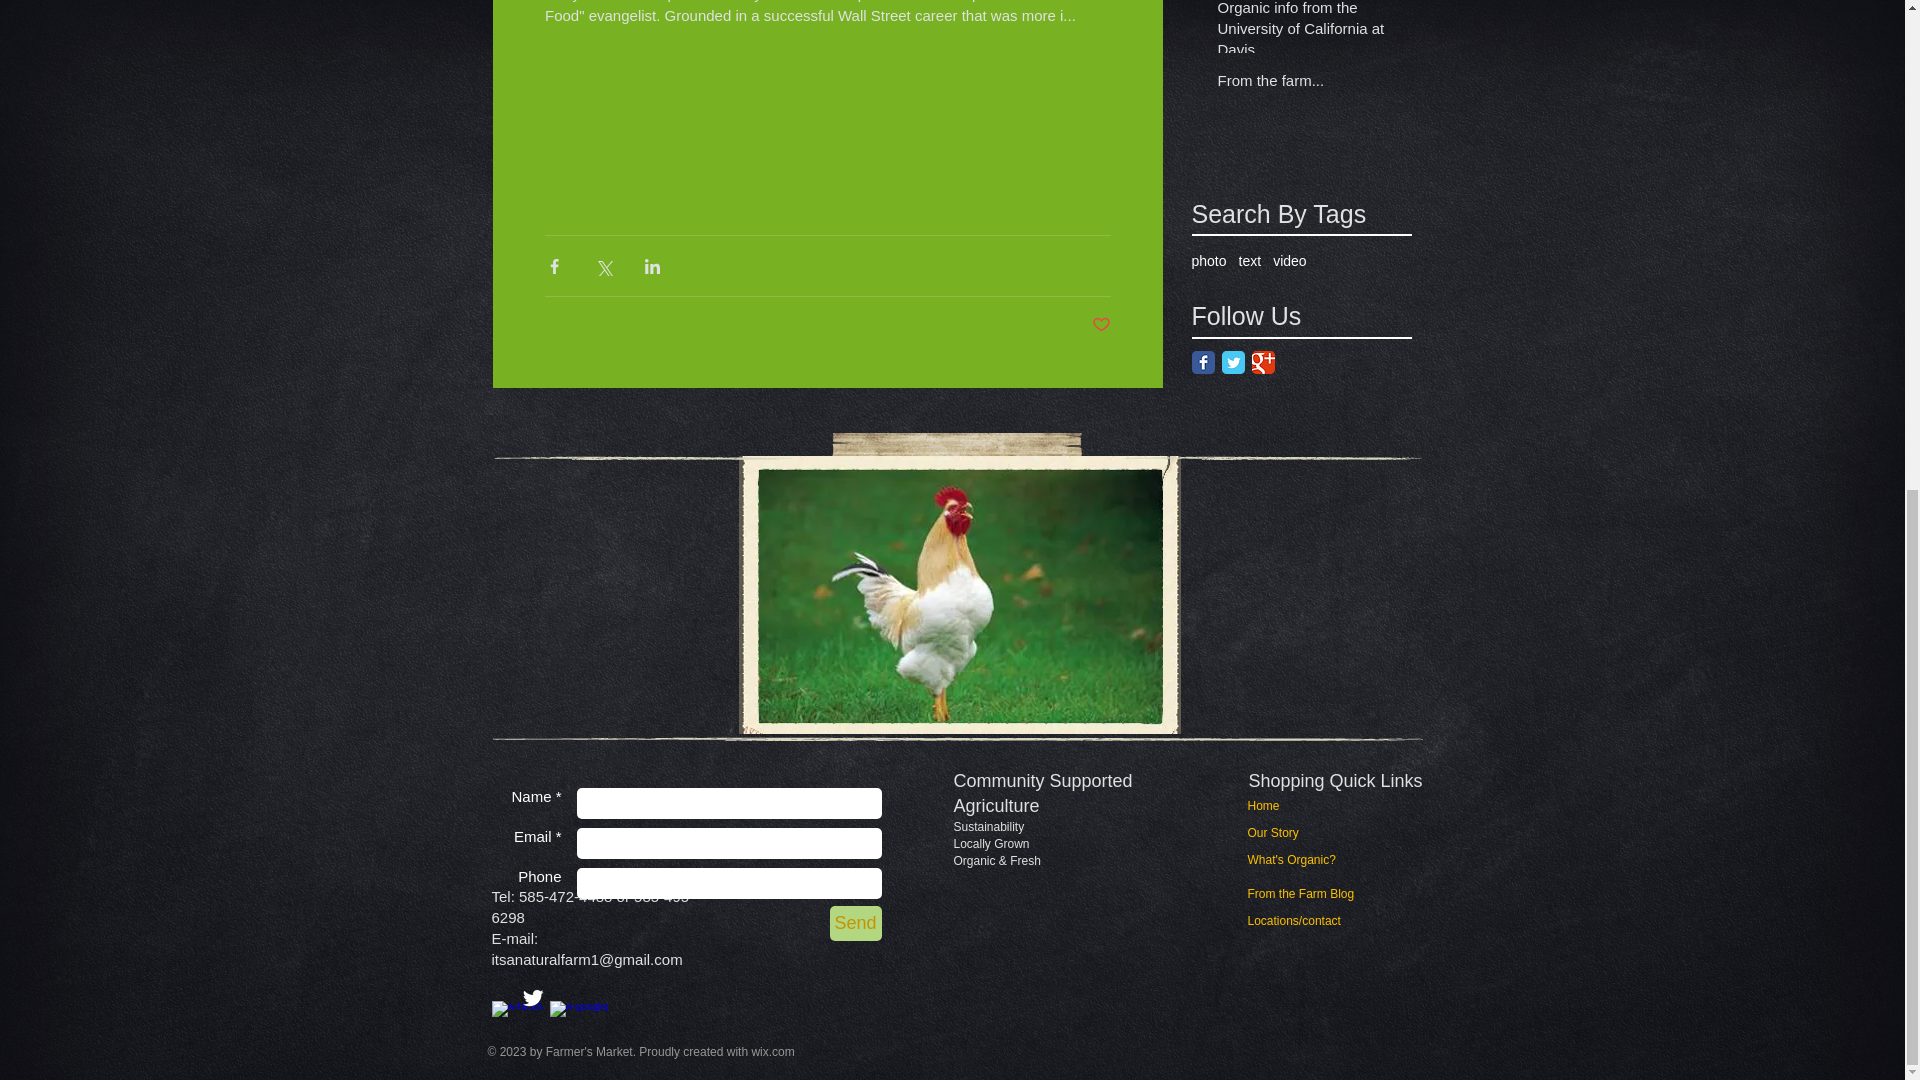  I want to click on Post not marked as liked, so click(1102, 325).